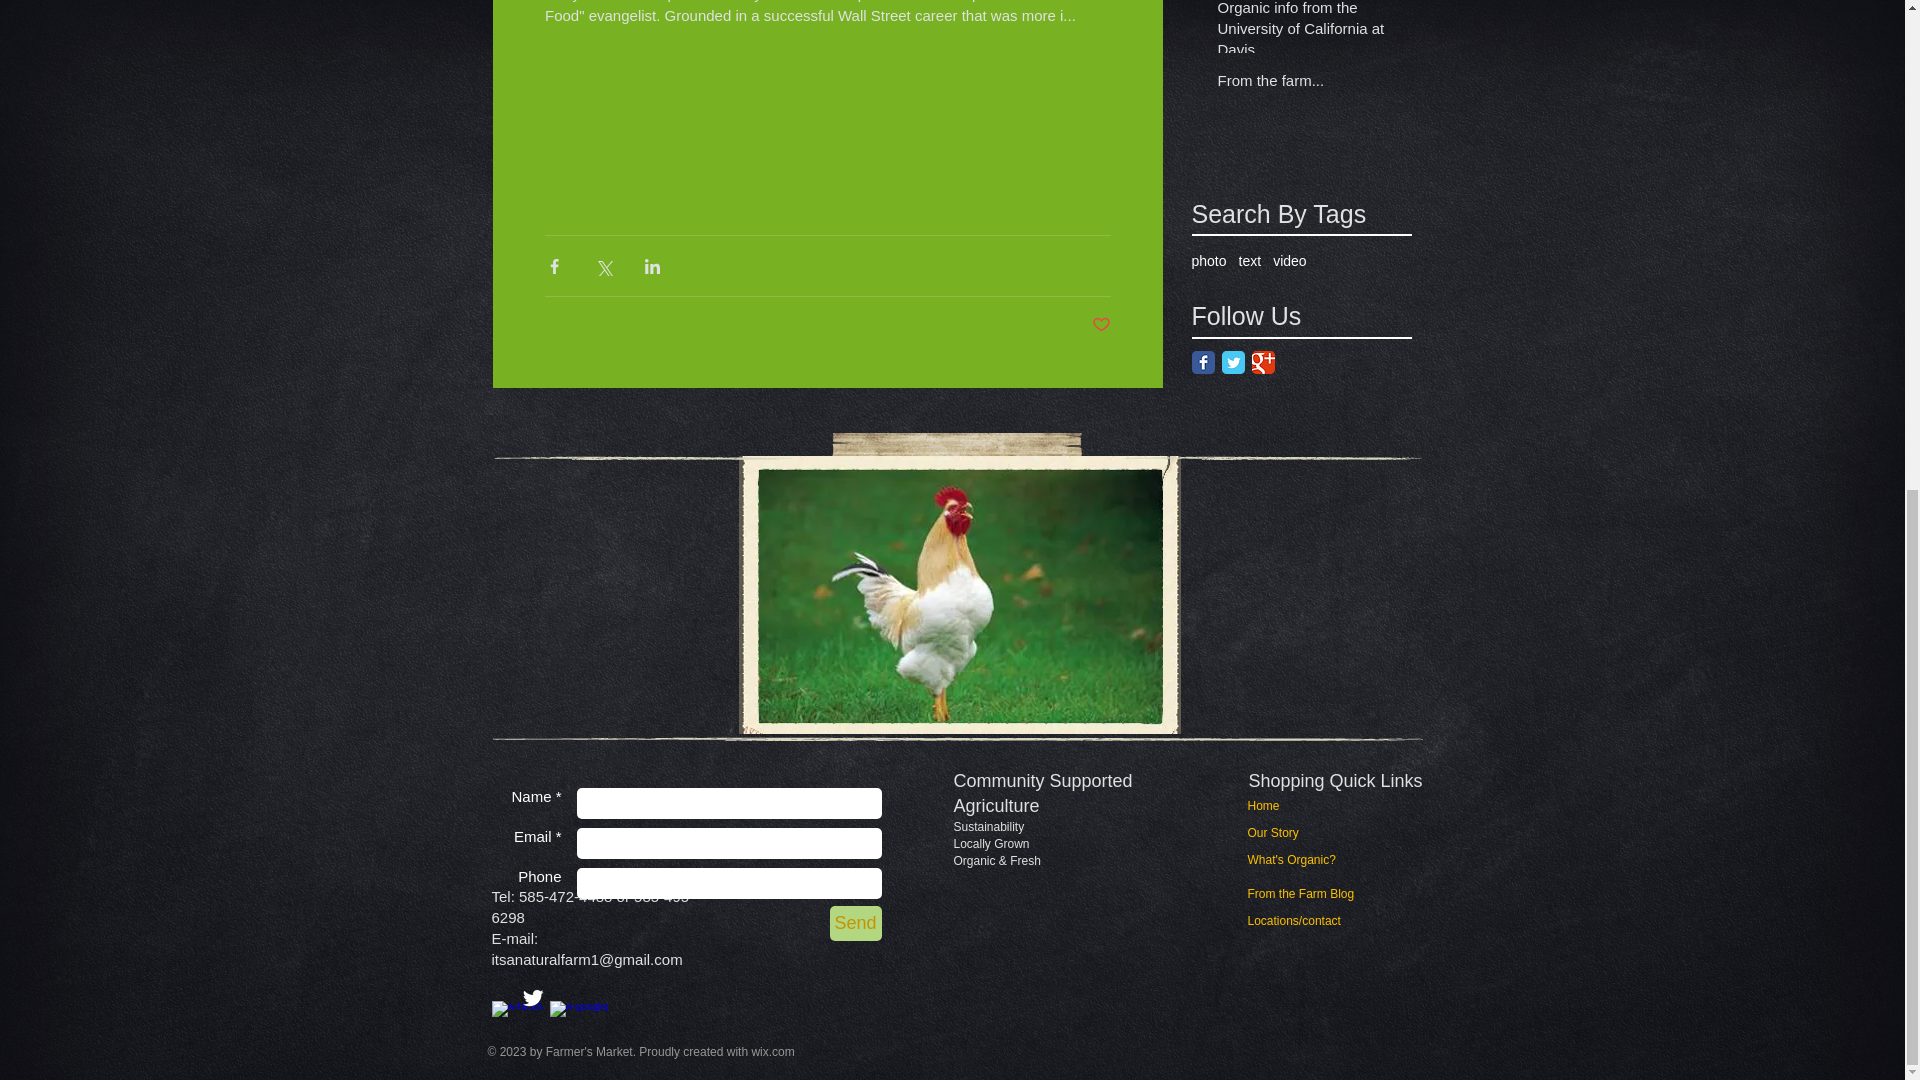  I want to click on Post not marked as liked, so click(1102, 325).